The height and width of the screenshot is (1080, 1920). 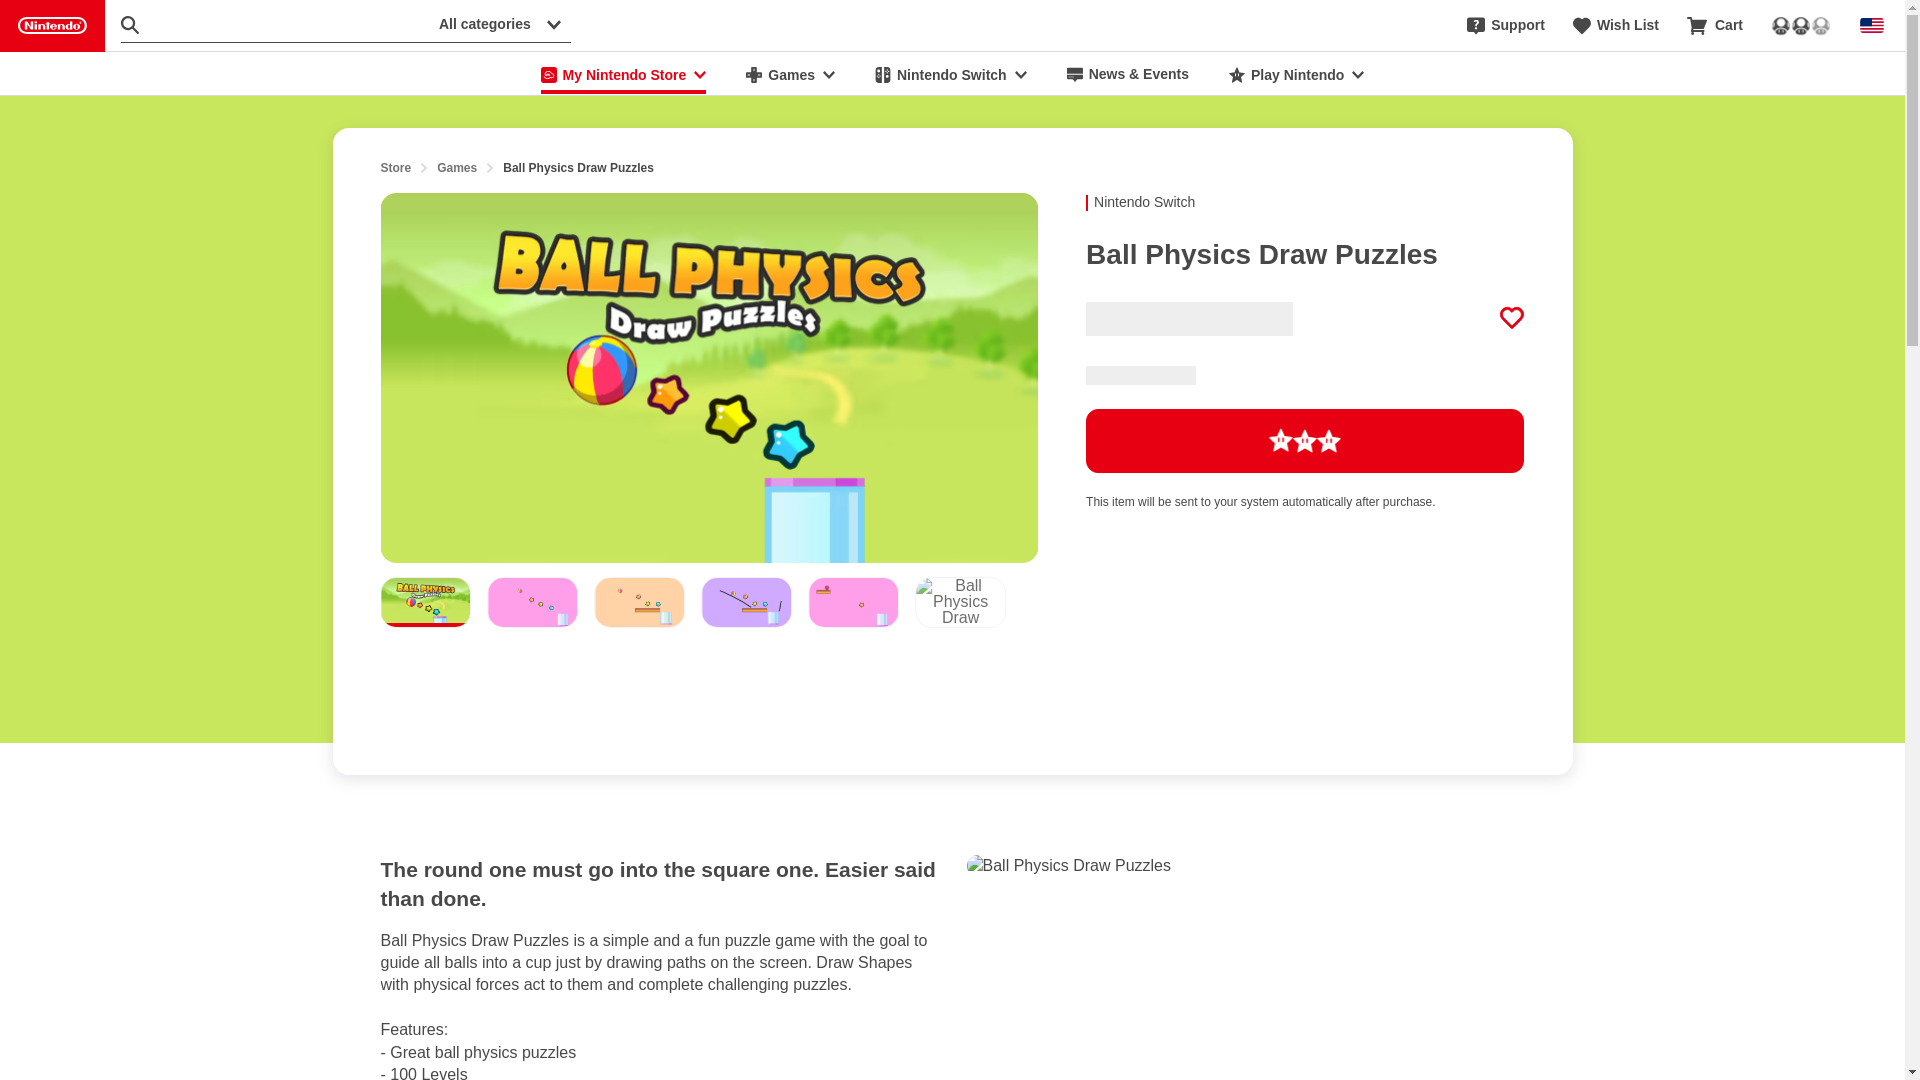 What do you see at coordinates (1715, 26) in the screenshot?
I see `Cart` at bounding box center [1715, 26].